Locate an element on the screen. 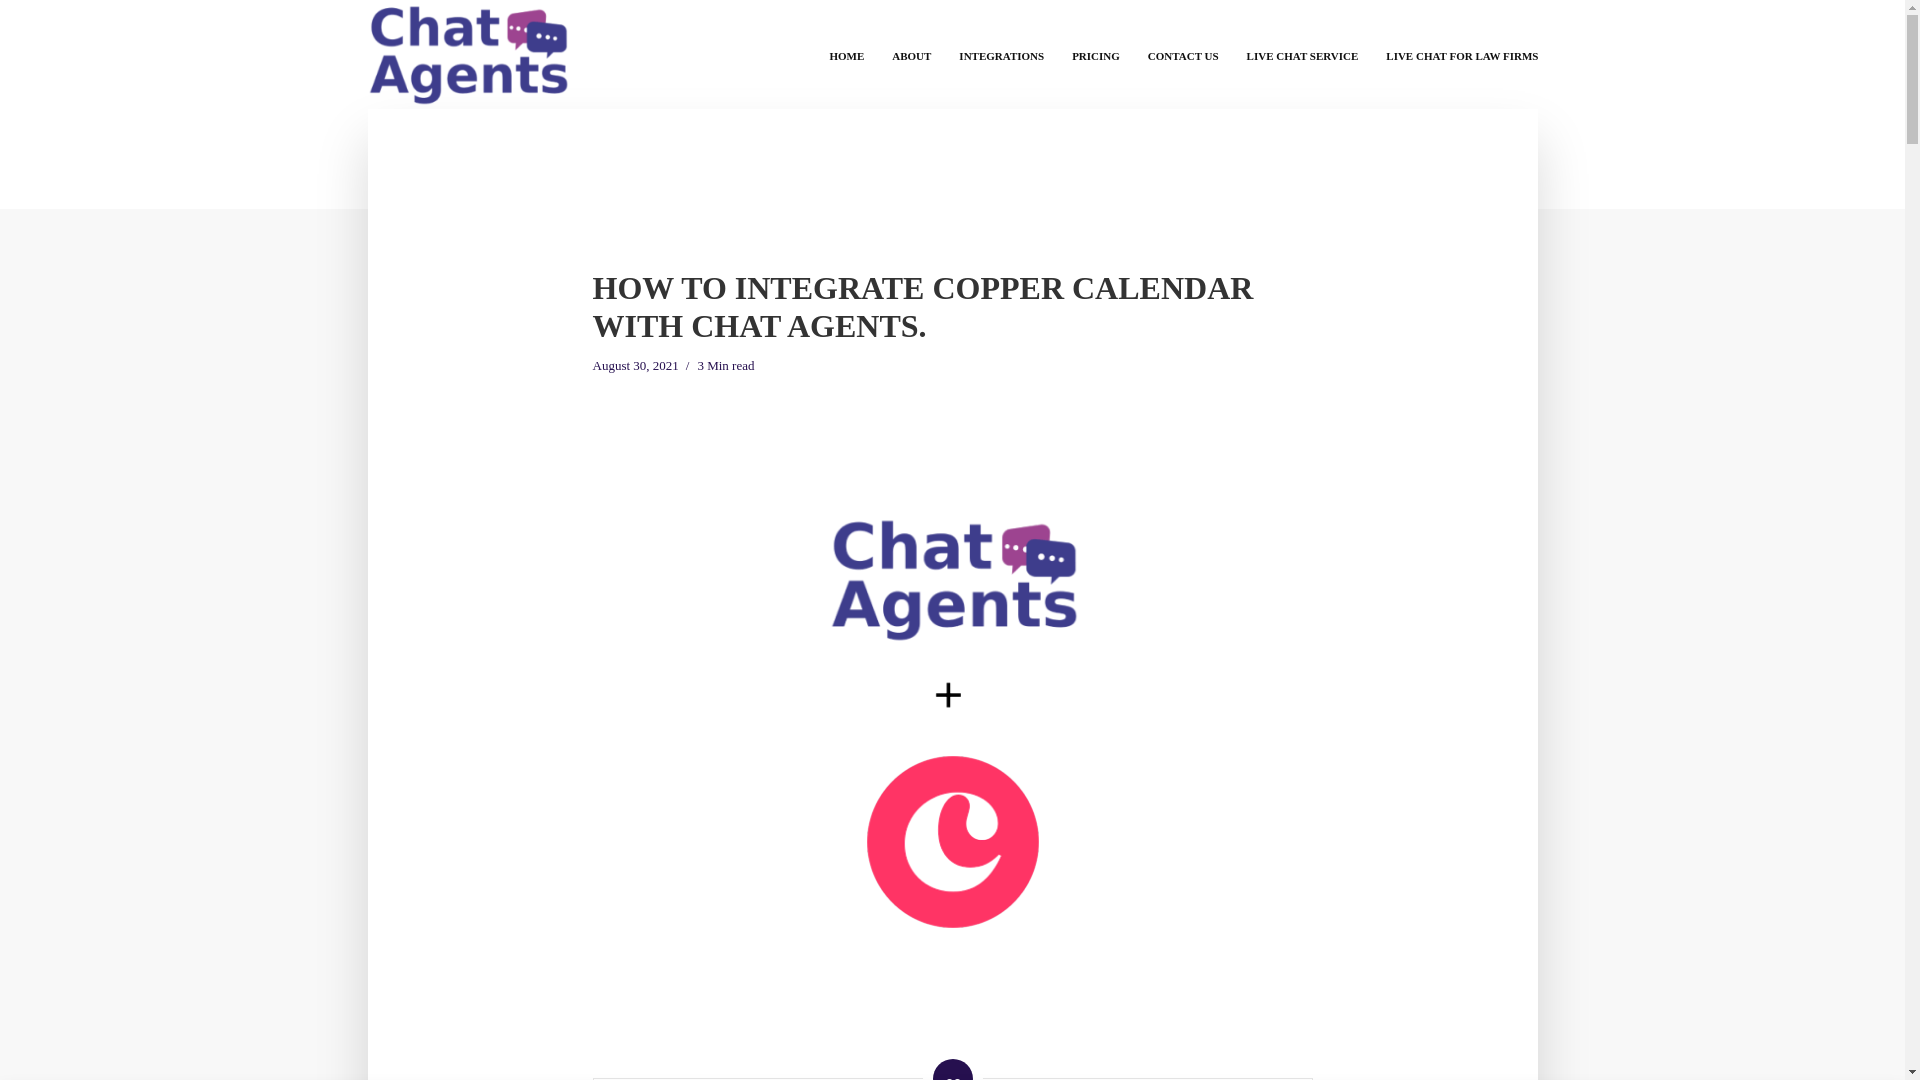 This screenshot has height=1080, width=1920. HOME is located at coordinates (846, 54).